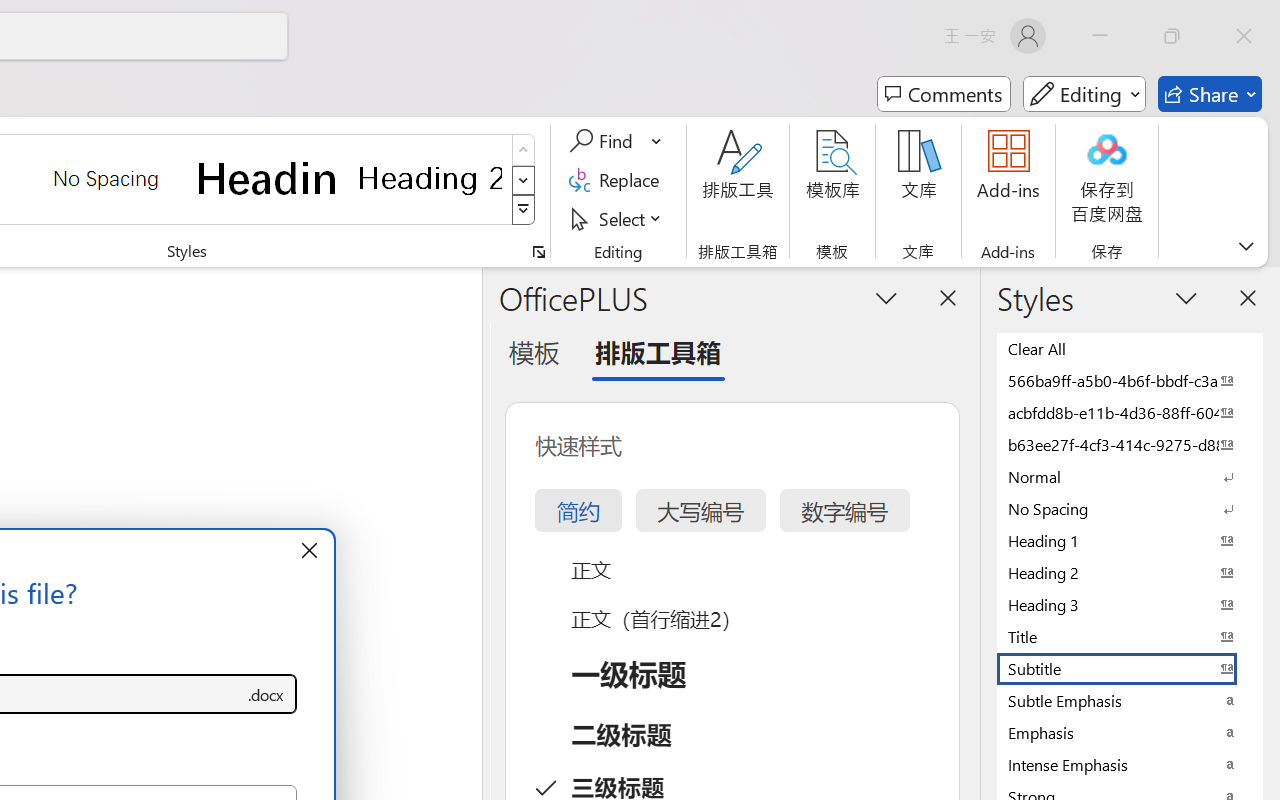 Image resolution: width=1280 pixels, height=800 pixels. What do you see at coordinates (1130, 348) in the screenshot?
I see `Clear All` at bounding box center [1130, 348].